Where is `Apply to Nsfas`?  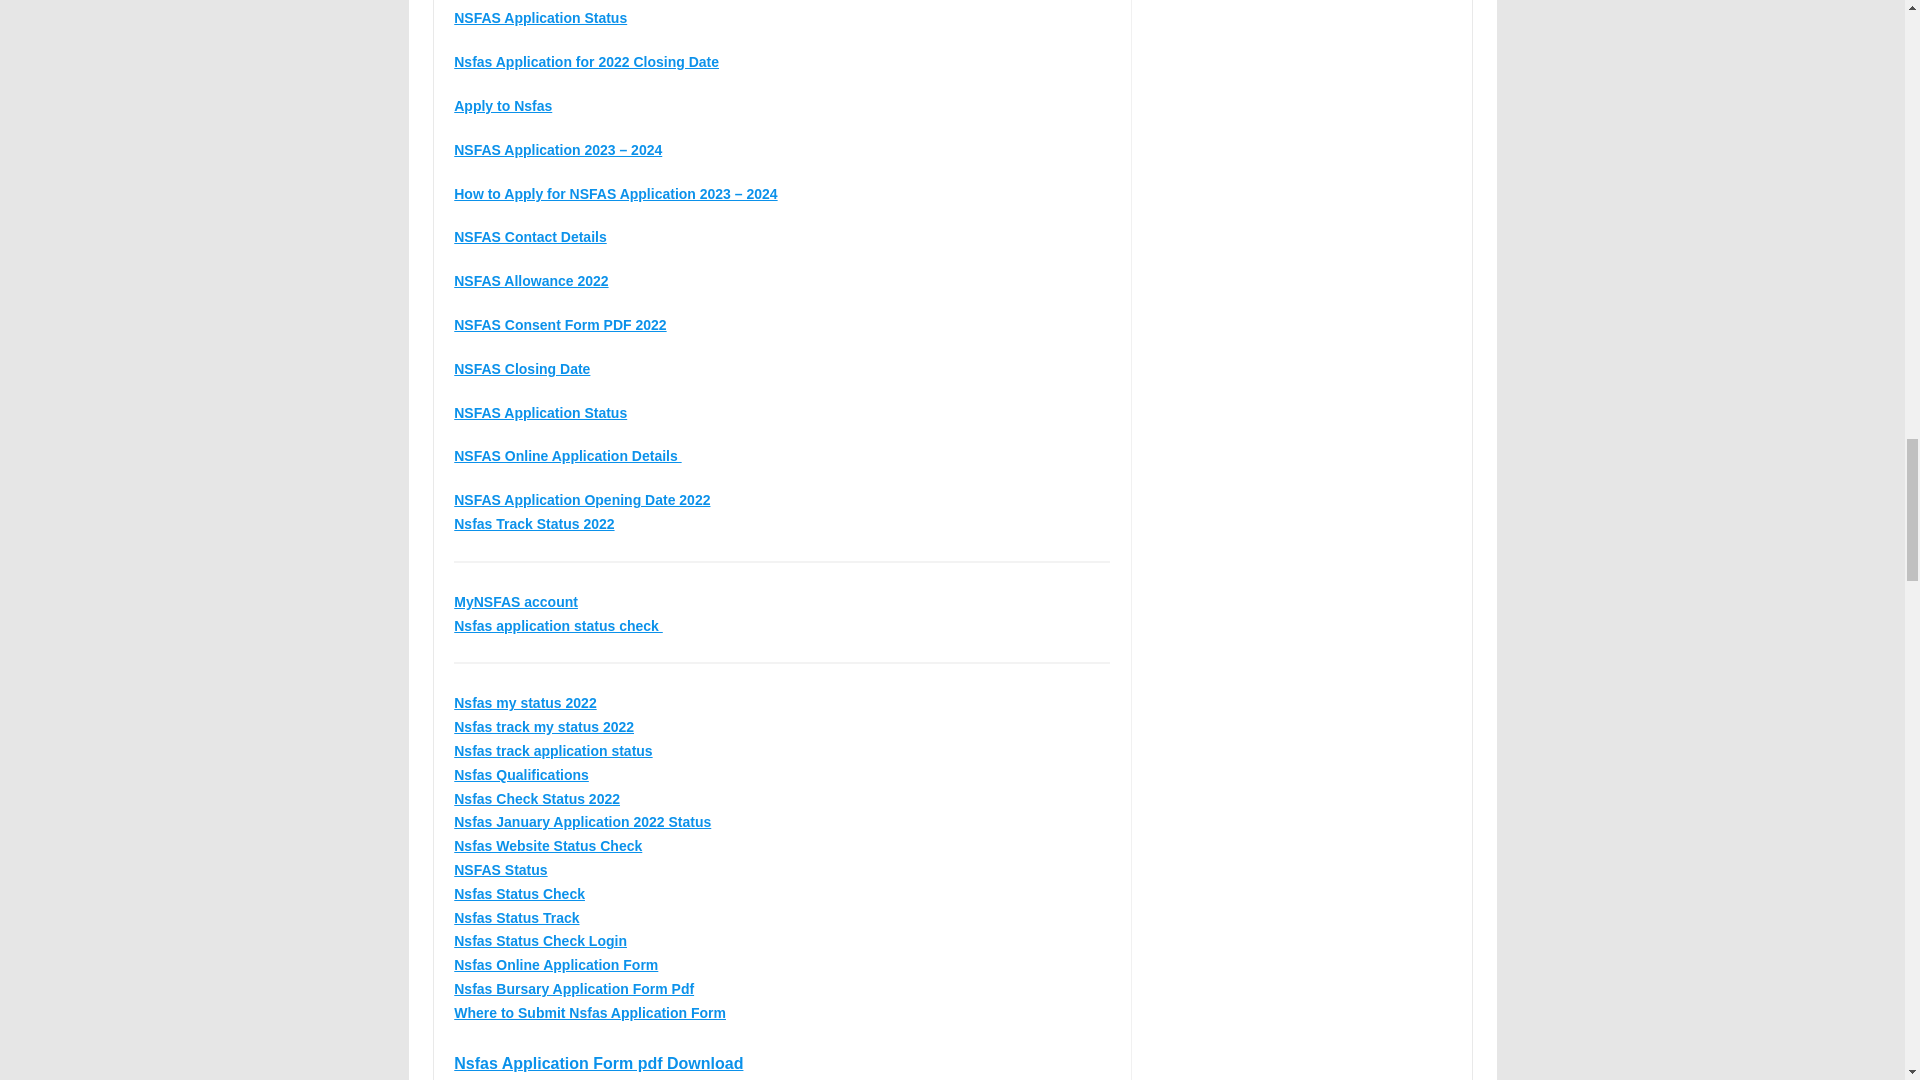
Apply to Nsfas is located at coordinates (502, 106).